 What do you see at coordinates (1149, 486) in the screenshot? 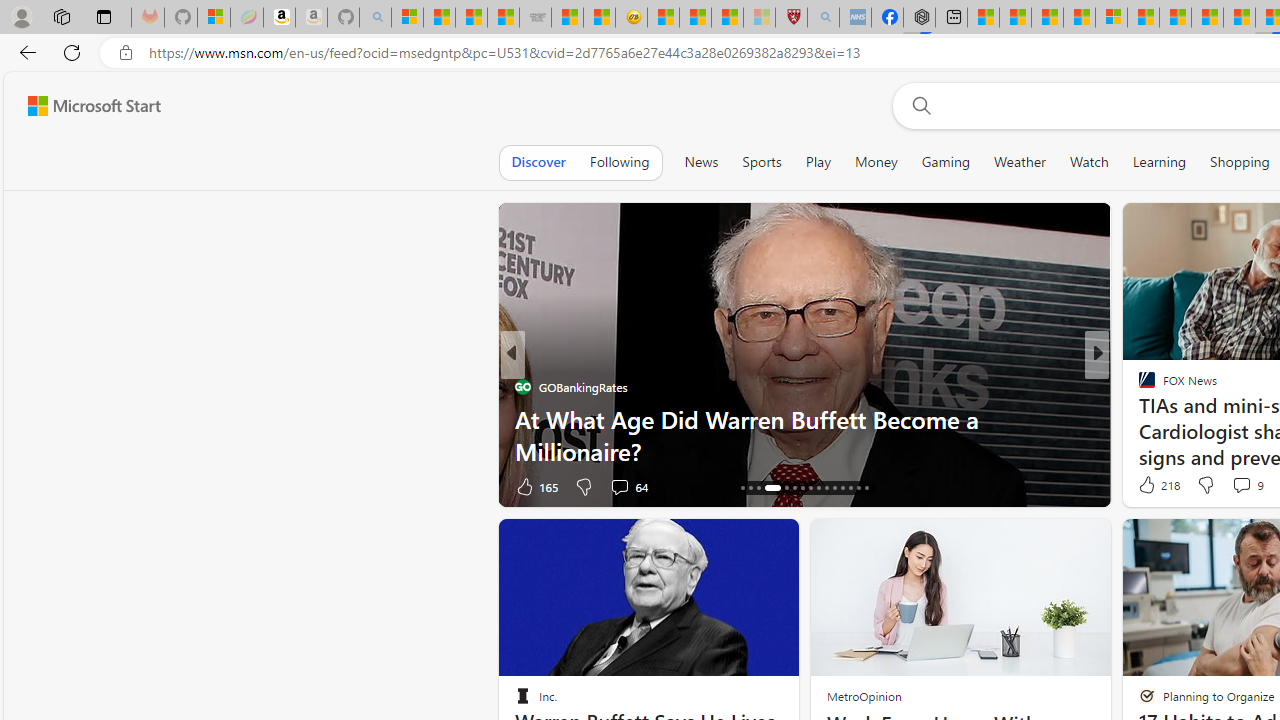
I see `38 Like` at bounding box center [1149, 486].